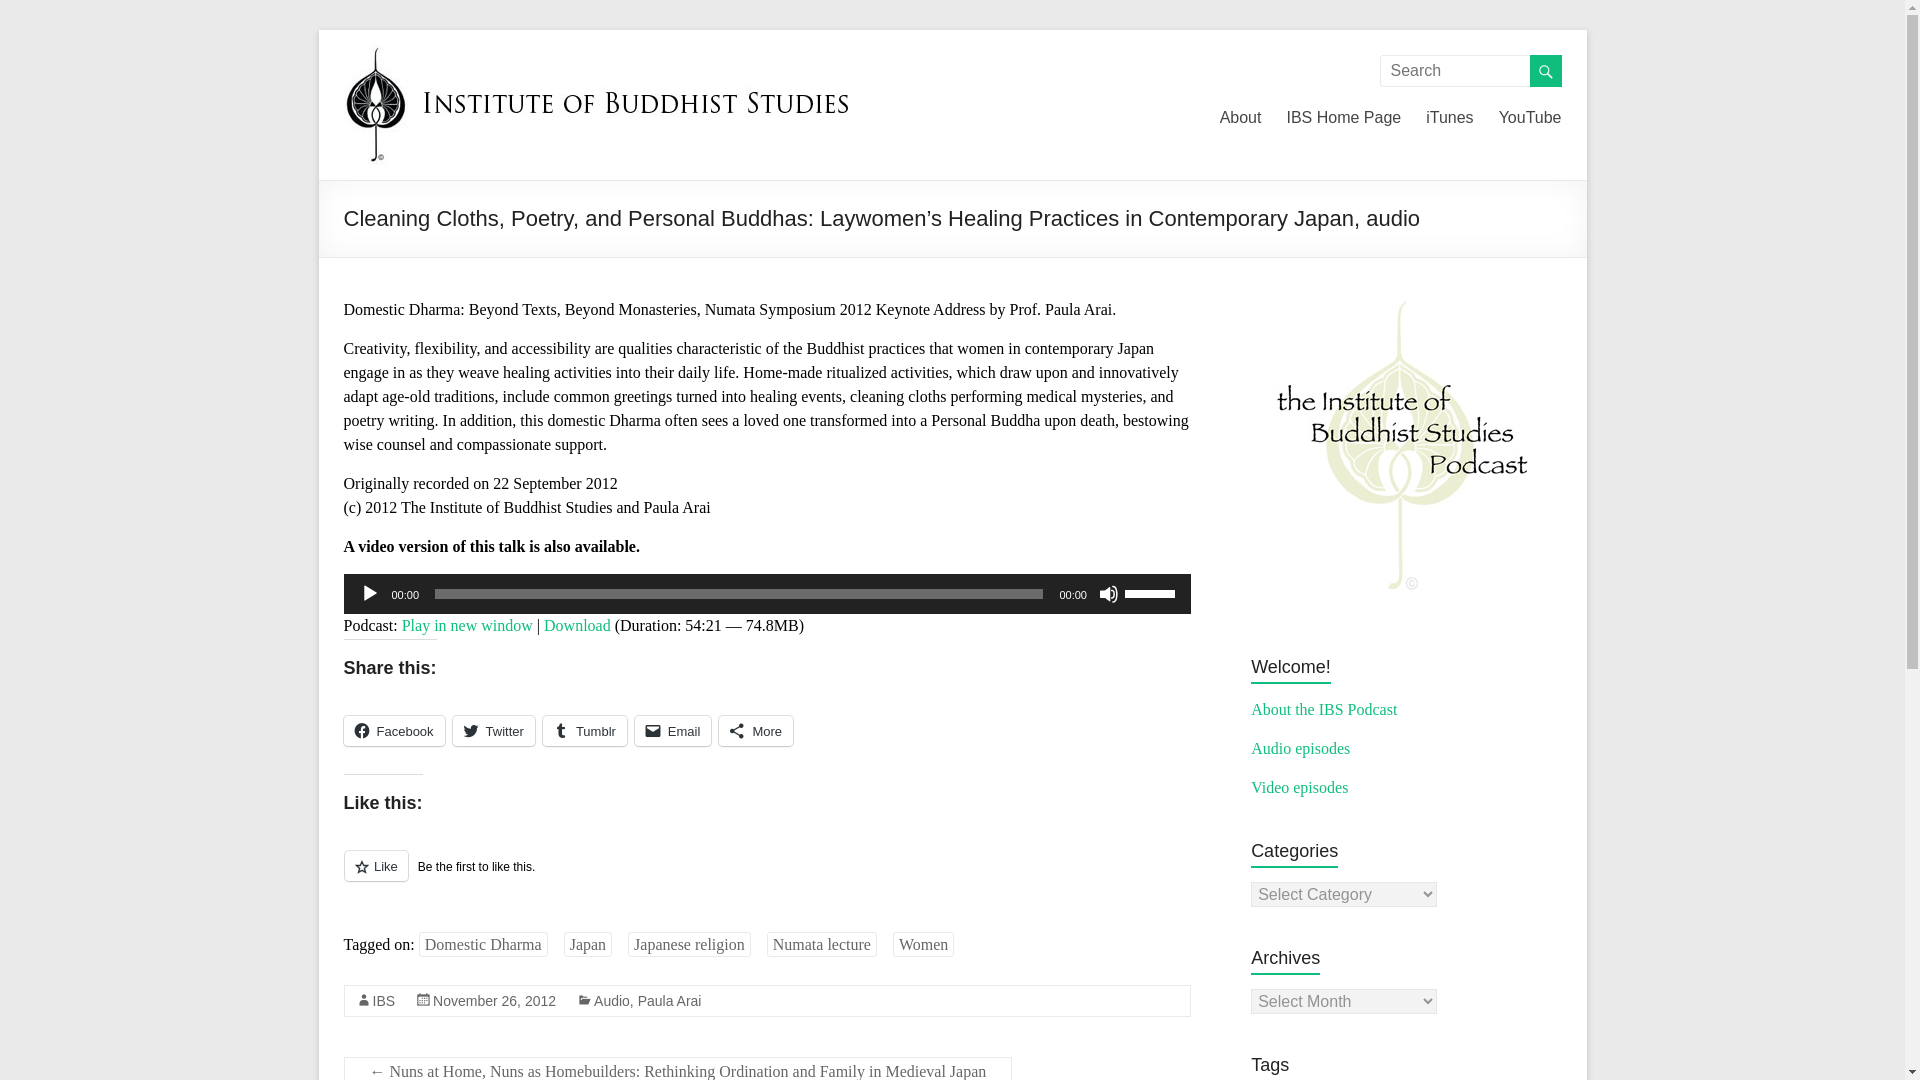 This screenshot has width=1920, height=1080. I want to click on Video episodes, so click(1299, 786).